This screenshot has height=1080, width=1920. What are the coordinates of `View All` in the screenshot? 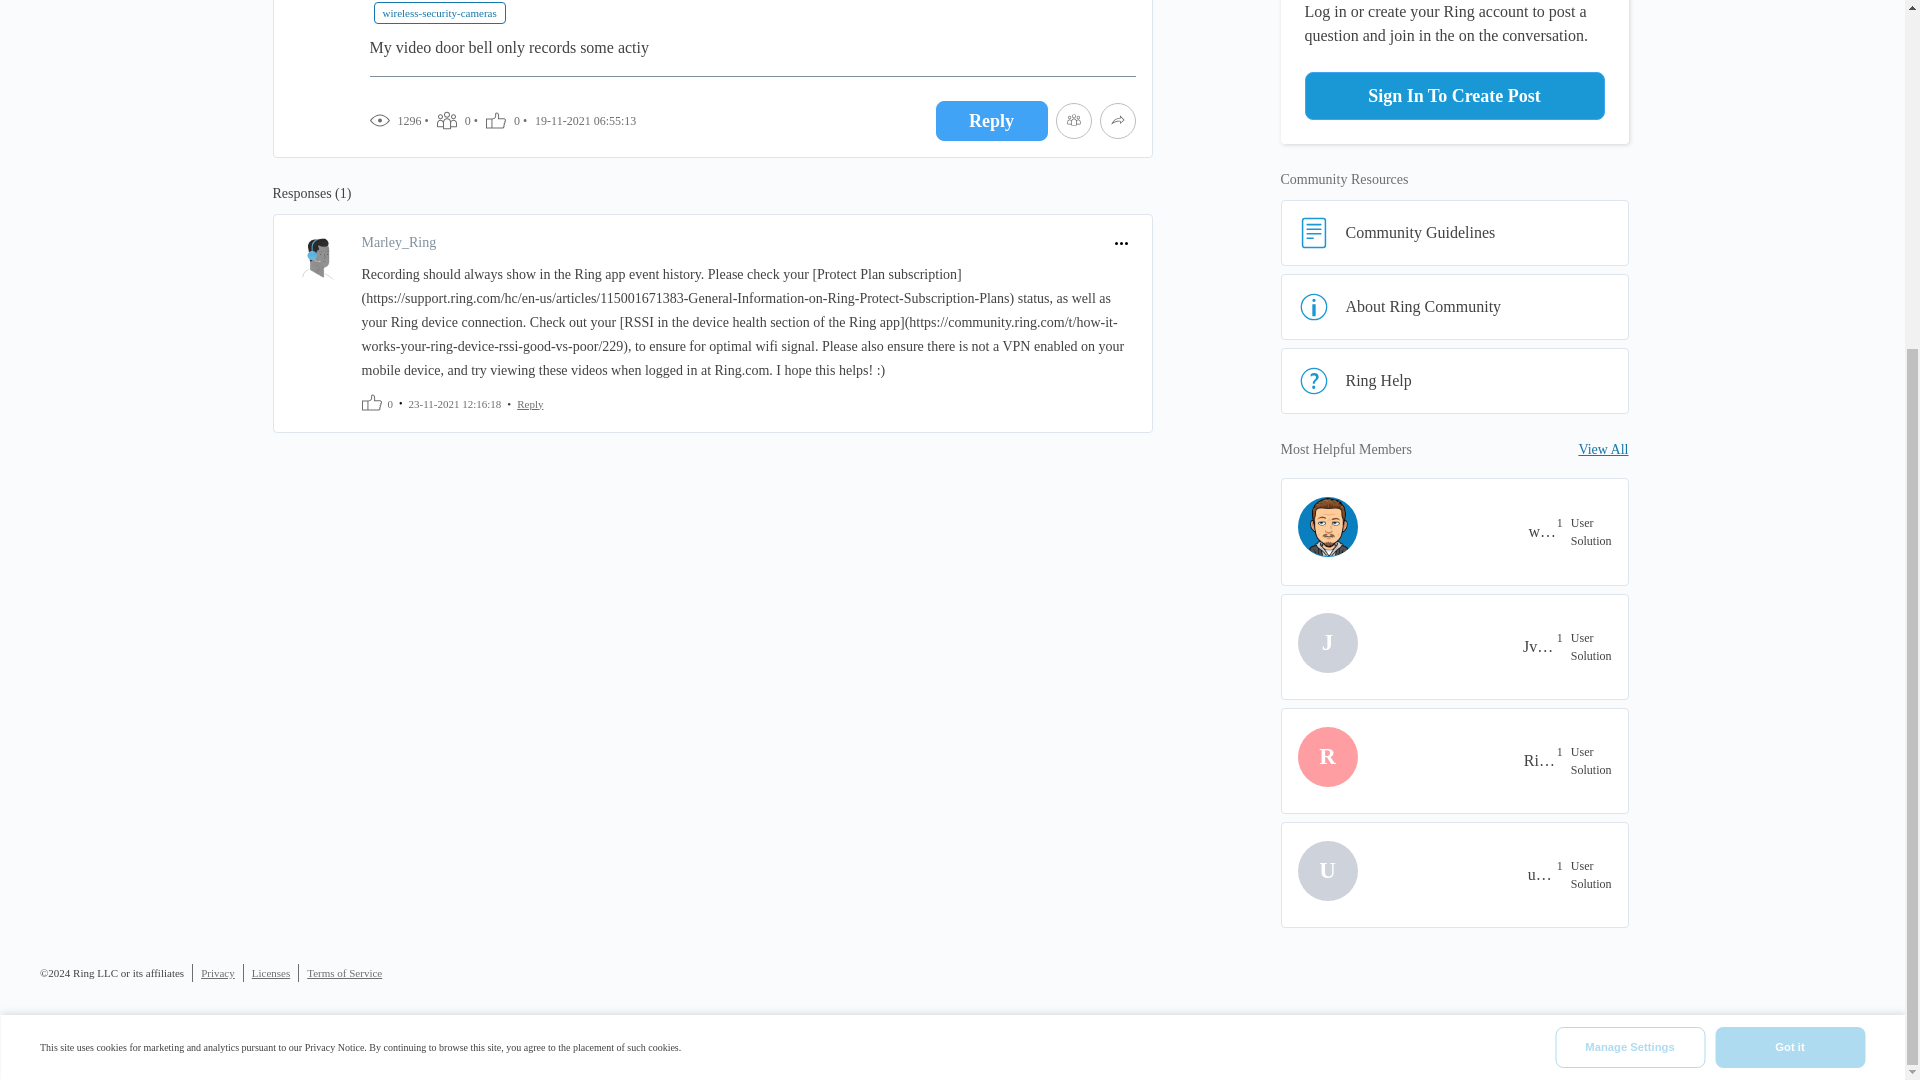 It's located at (1603, 450).